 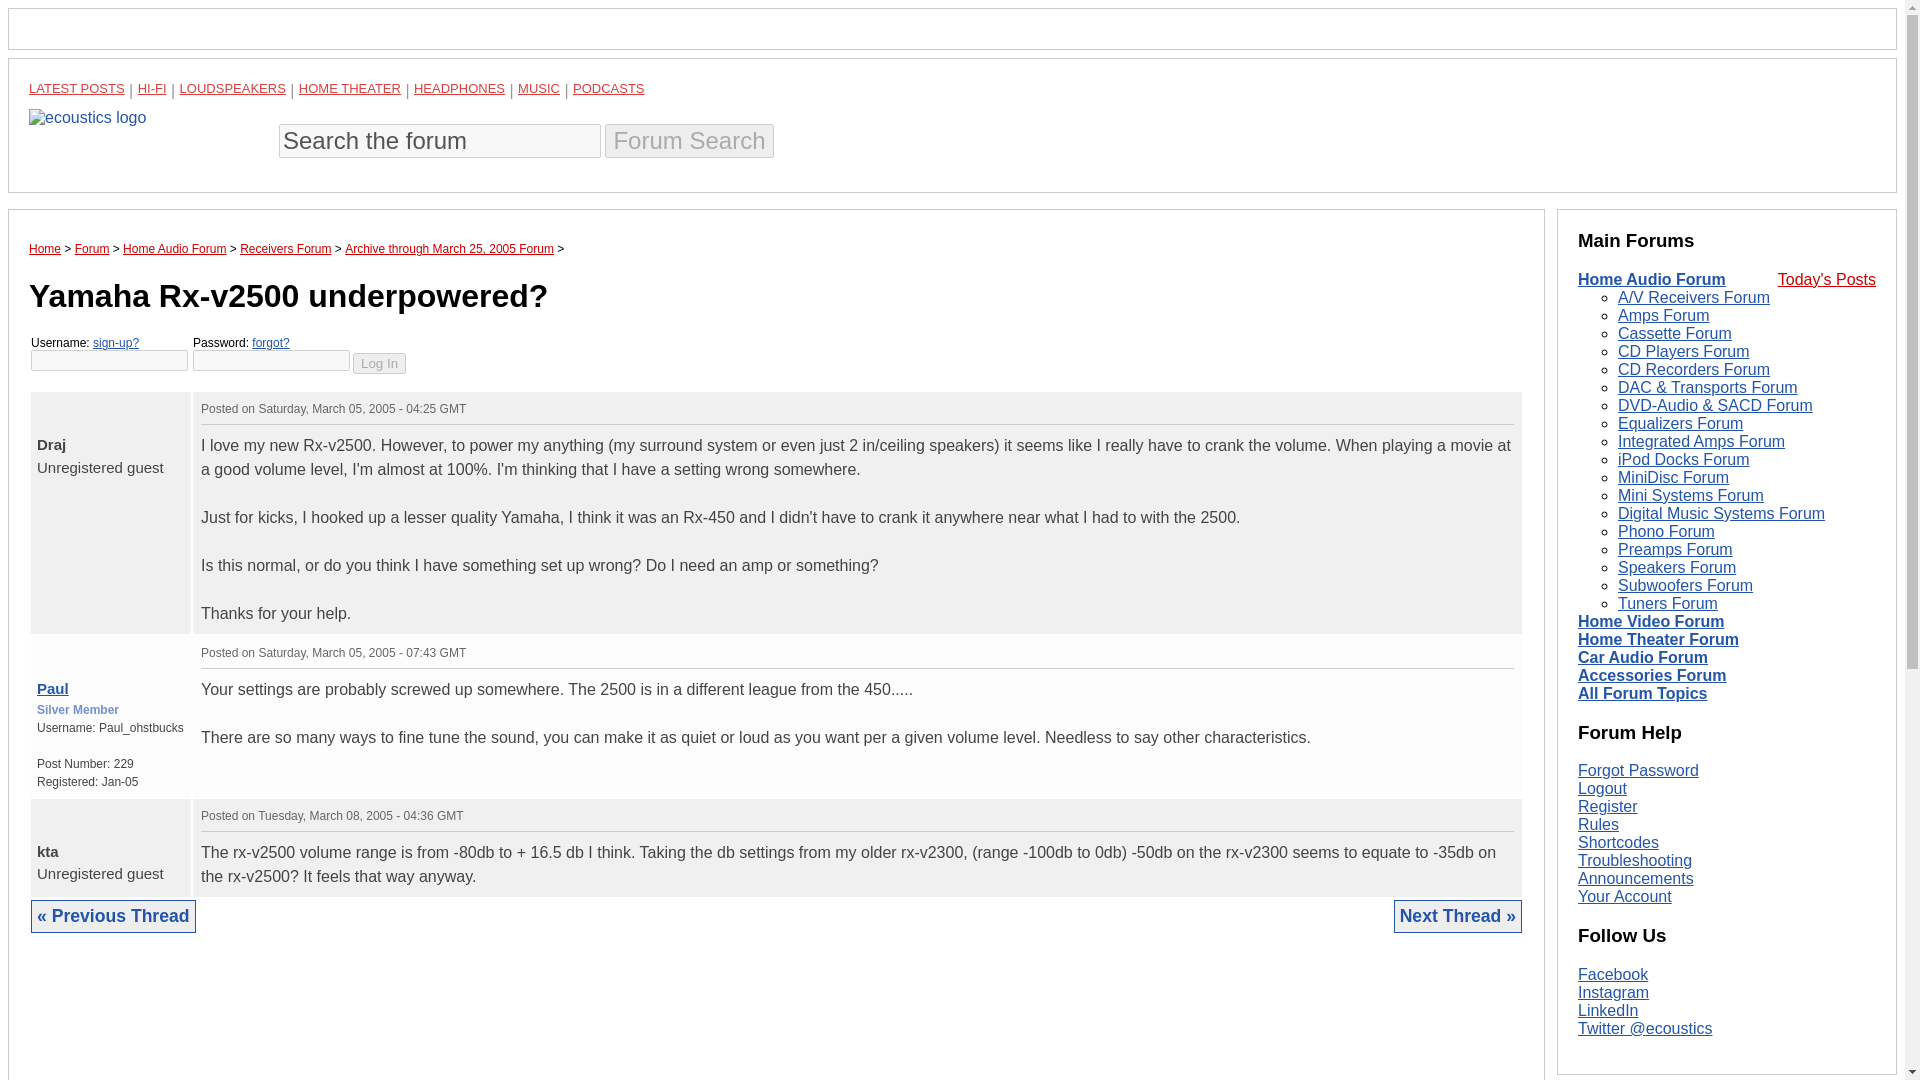 I want to click on Archive through March 25, 2005 Forum, so click(x=450, y=248).